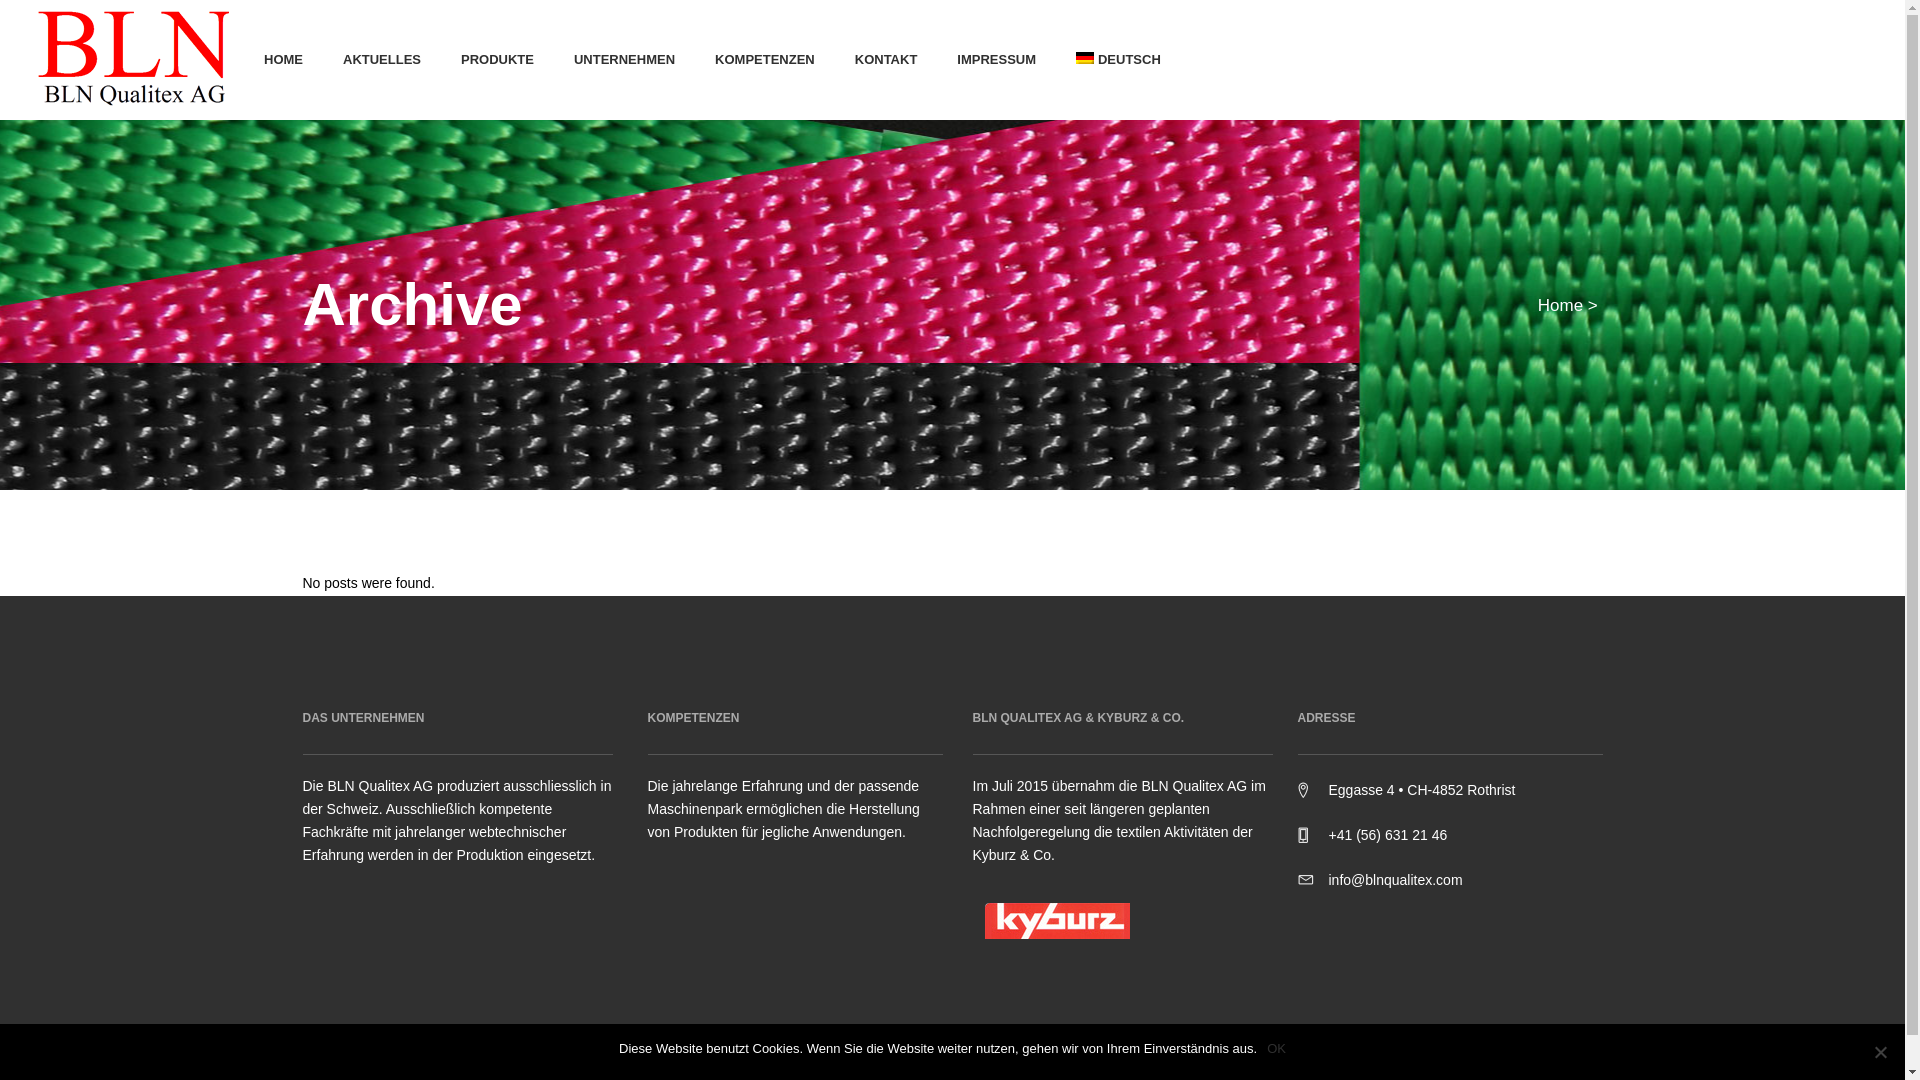  Describe the element at coordinates (498, 60) in the screenshot. I see `PRODUKTE` at that location.